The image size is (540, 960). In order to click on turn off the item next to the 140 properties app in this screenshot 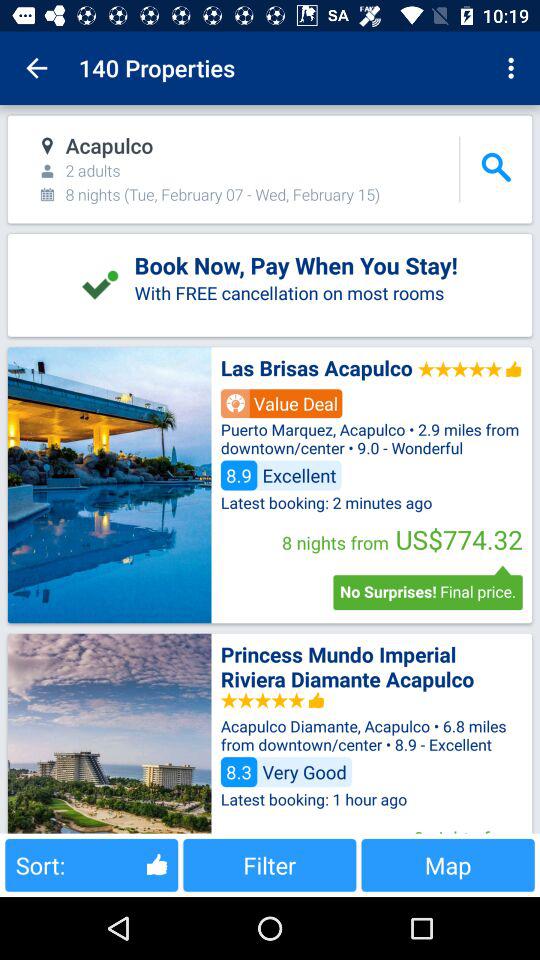, I will do `click(36, 68)`.